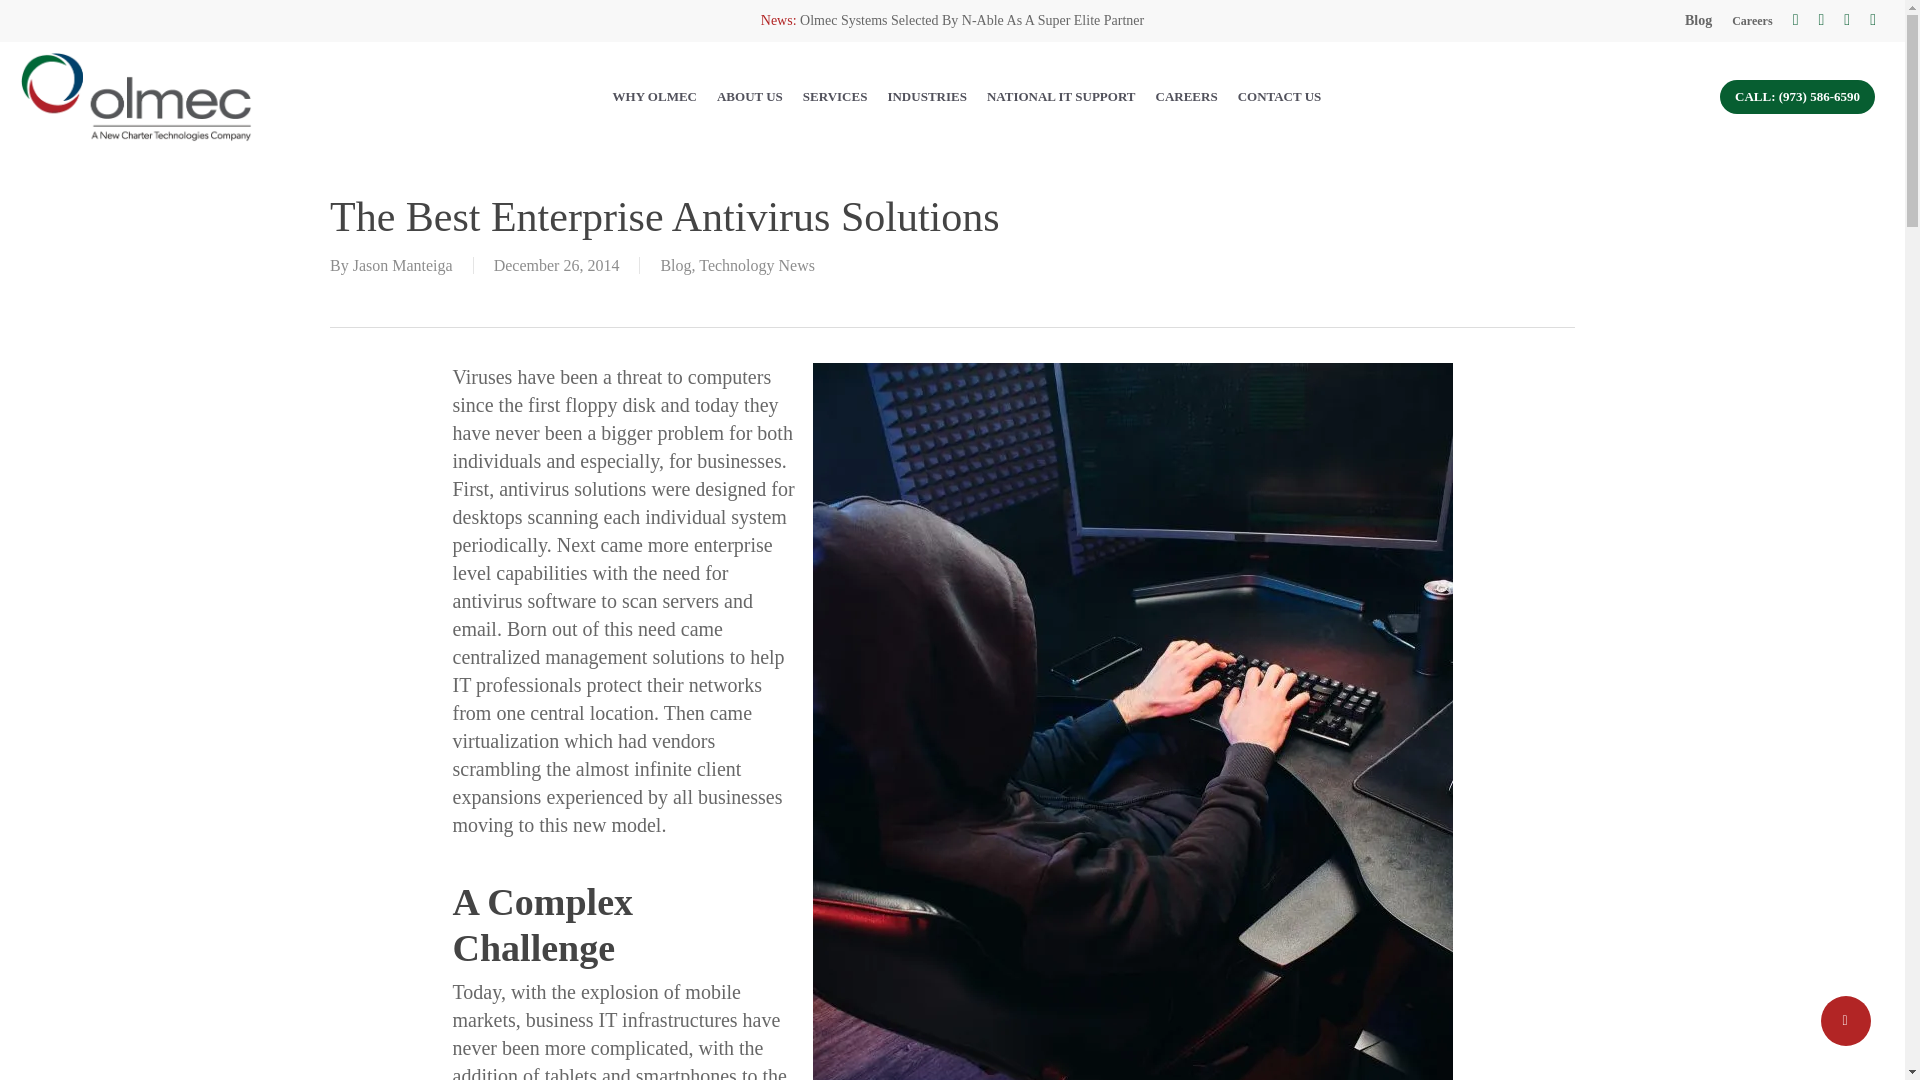  Describe the element at coordinates (750, 97) in the screenshot. I see `ABOUT US` at that location.